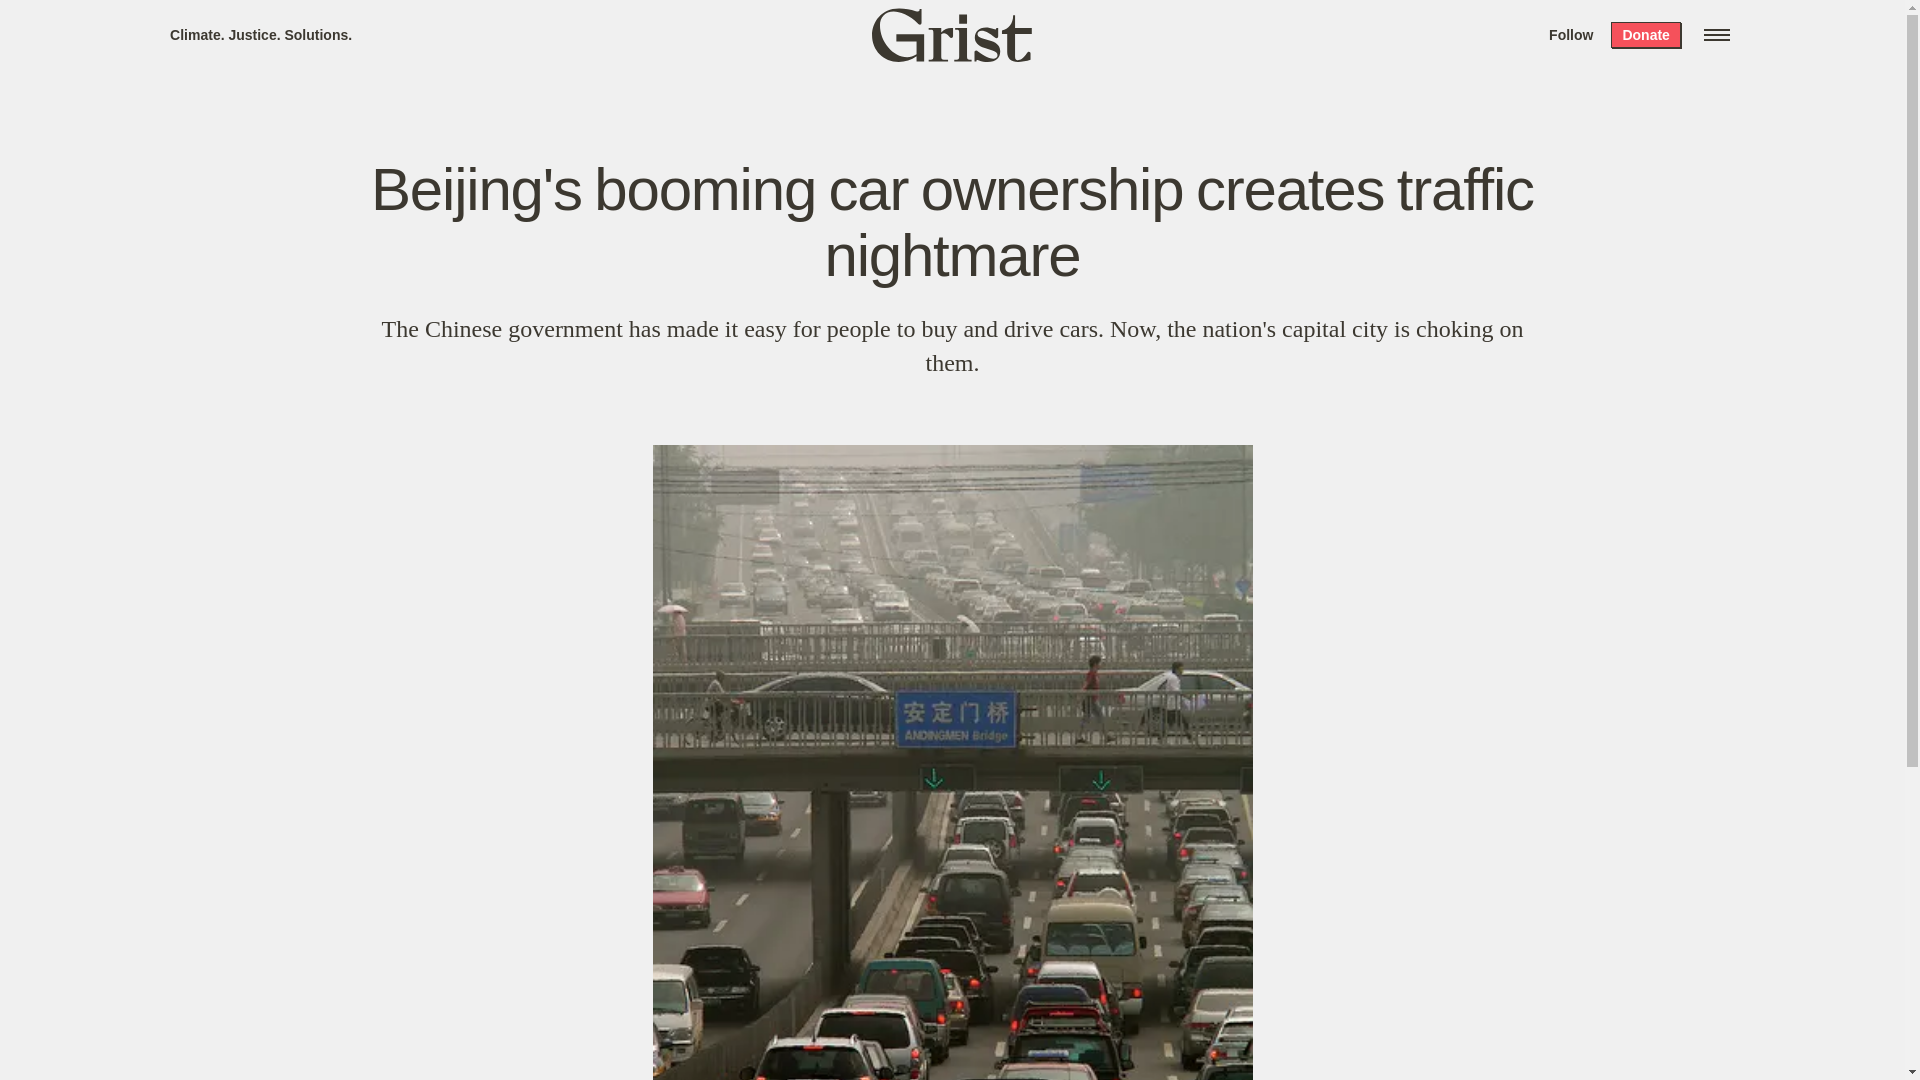 The height and width of the screenshot is (1080, 1920). What do you see at coordinates (1645, 34) in the screenshot?
I see `Donate` at bounding box center [1645, 34].